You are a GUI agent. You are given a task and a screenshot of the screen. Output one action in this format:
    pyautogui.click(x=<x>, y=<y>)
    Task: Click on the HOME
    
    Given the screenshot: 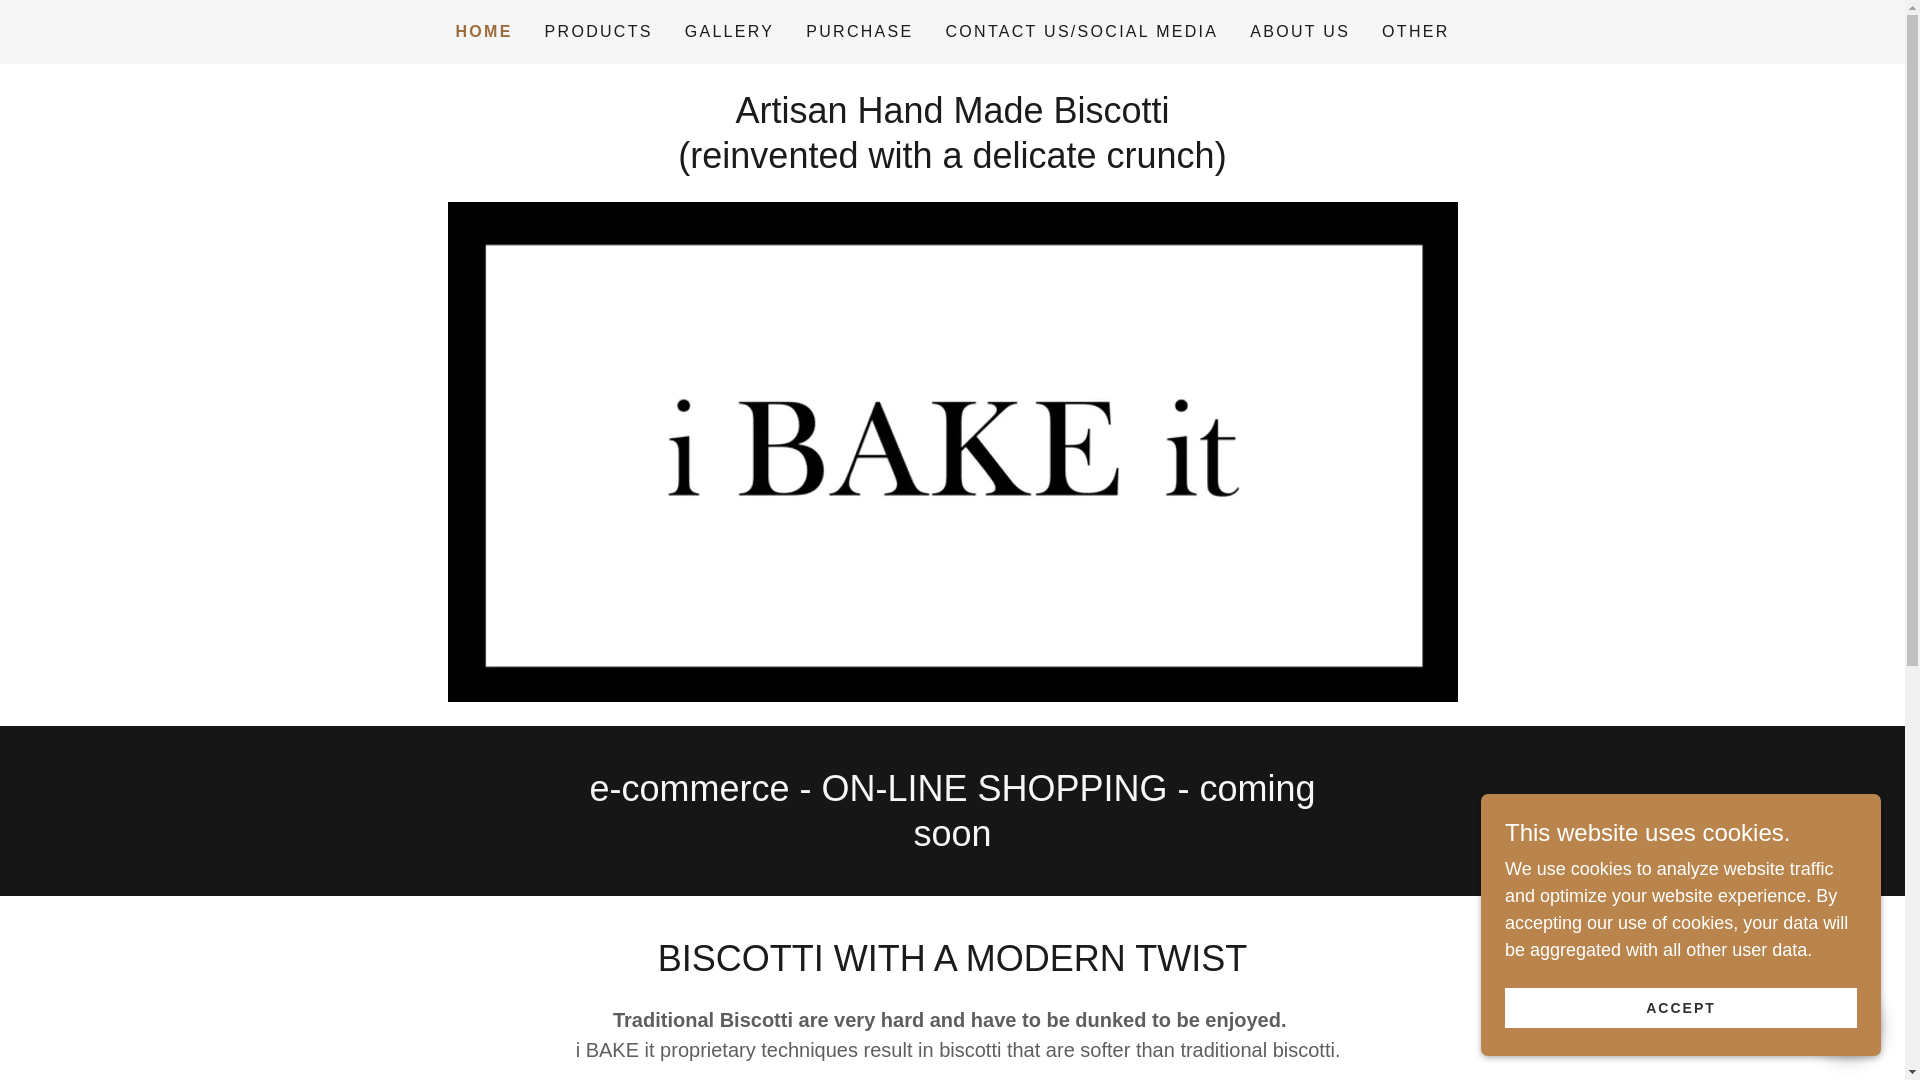 What is the action you would take?
    pyautogui.click(x=484, y=32)
    